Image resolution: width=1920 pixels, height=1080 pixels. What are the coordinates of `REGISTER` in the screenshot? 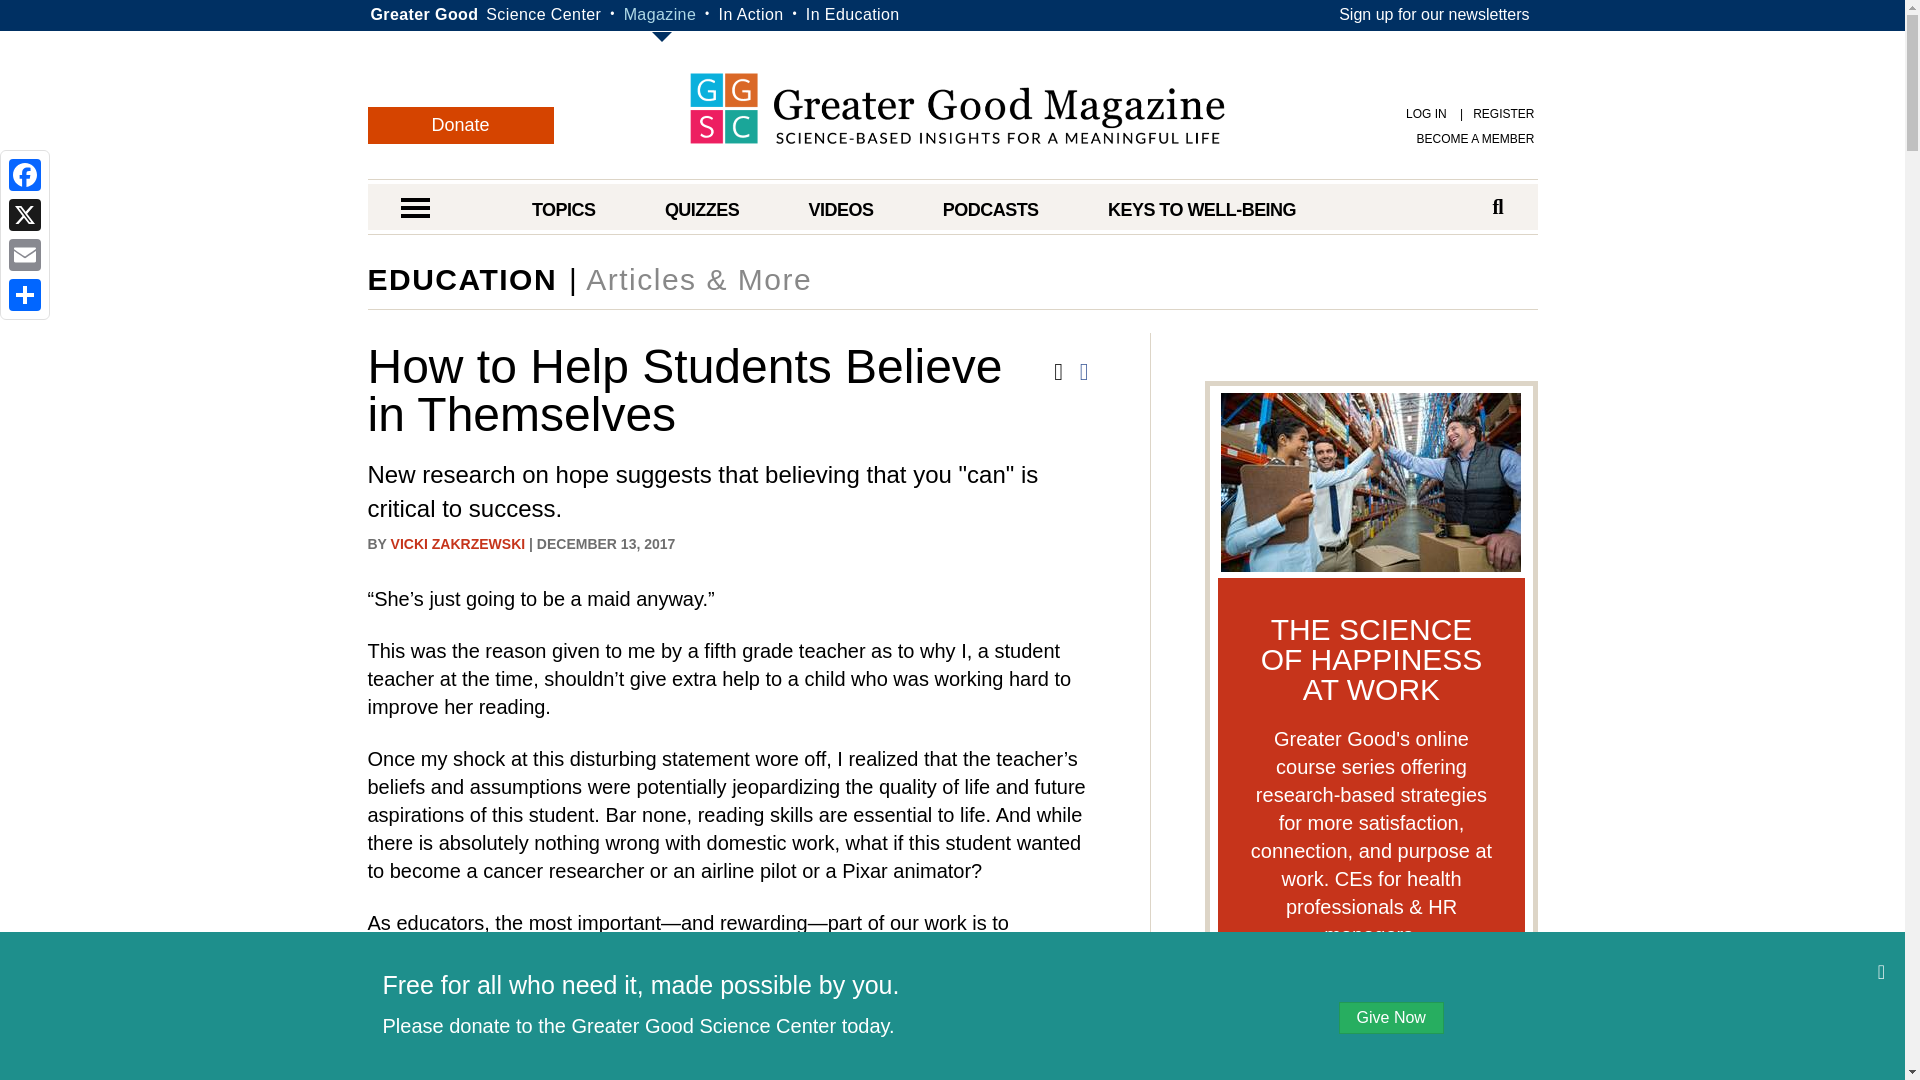 It's located at (1492, 113).